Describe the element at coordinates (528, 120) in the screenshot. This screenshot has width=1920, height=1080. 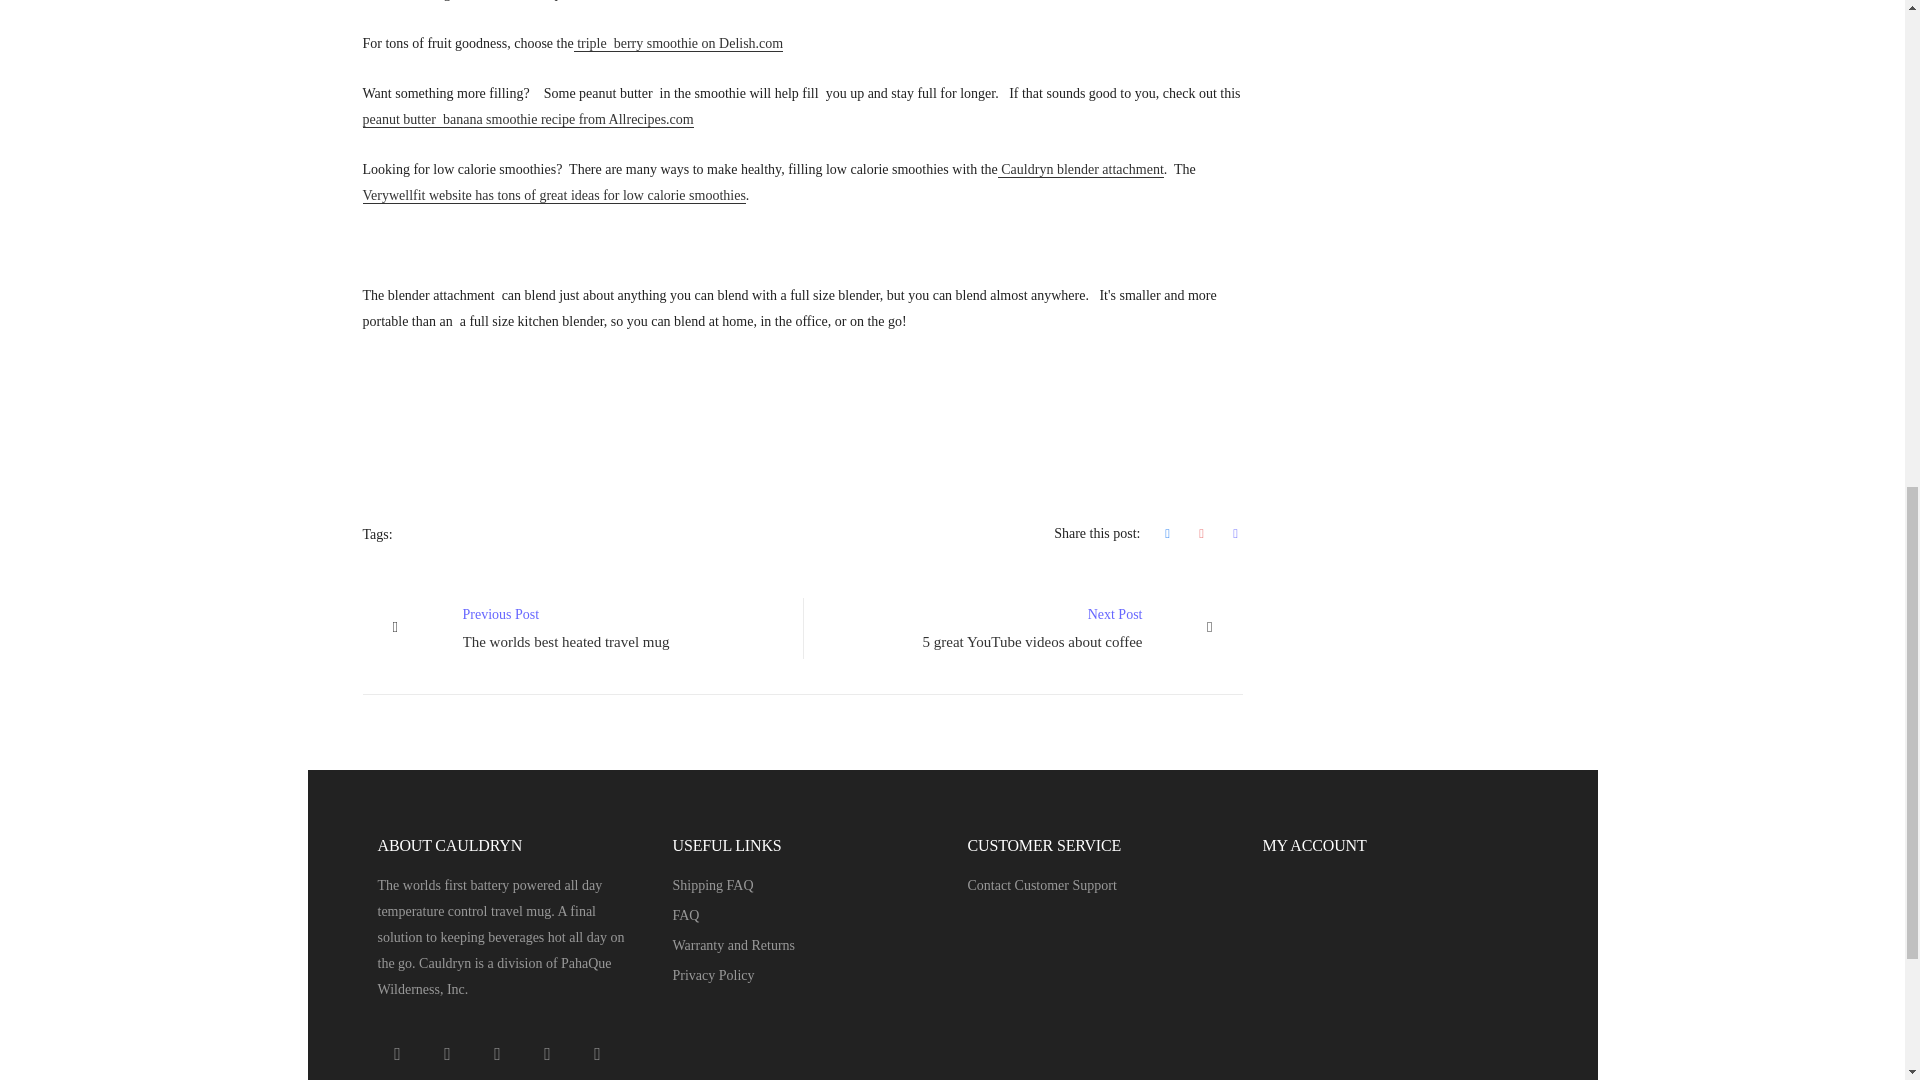
I see `Cauldryn on Facebook` at that location.